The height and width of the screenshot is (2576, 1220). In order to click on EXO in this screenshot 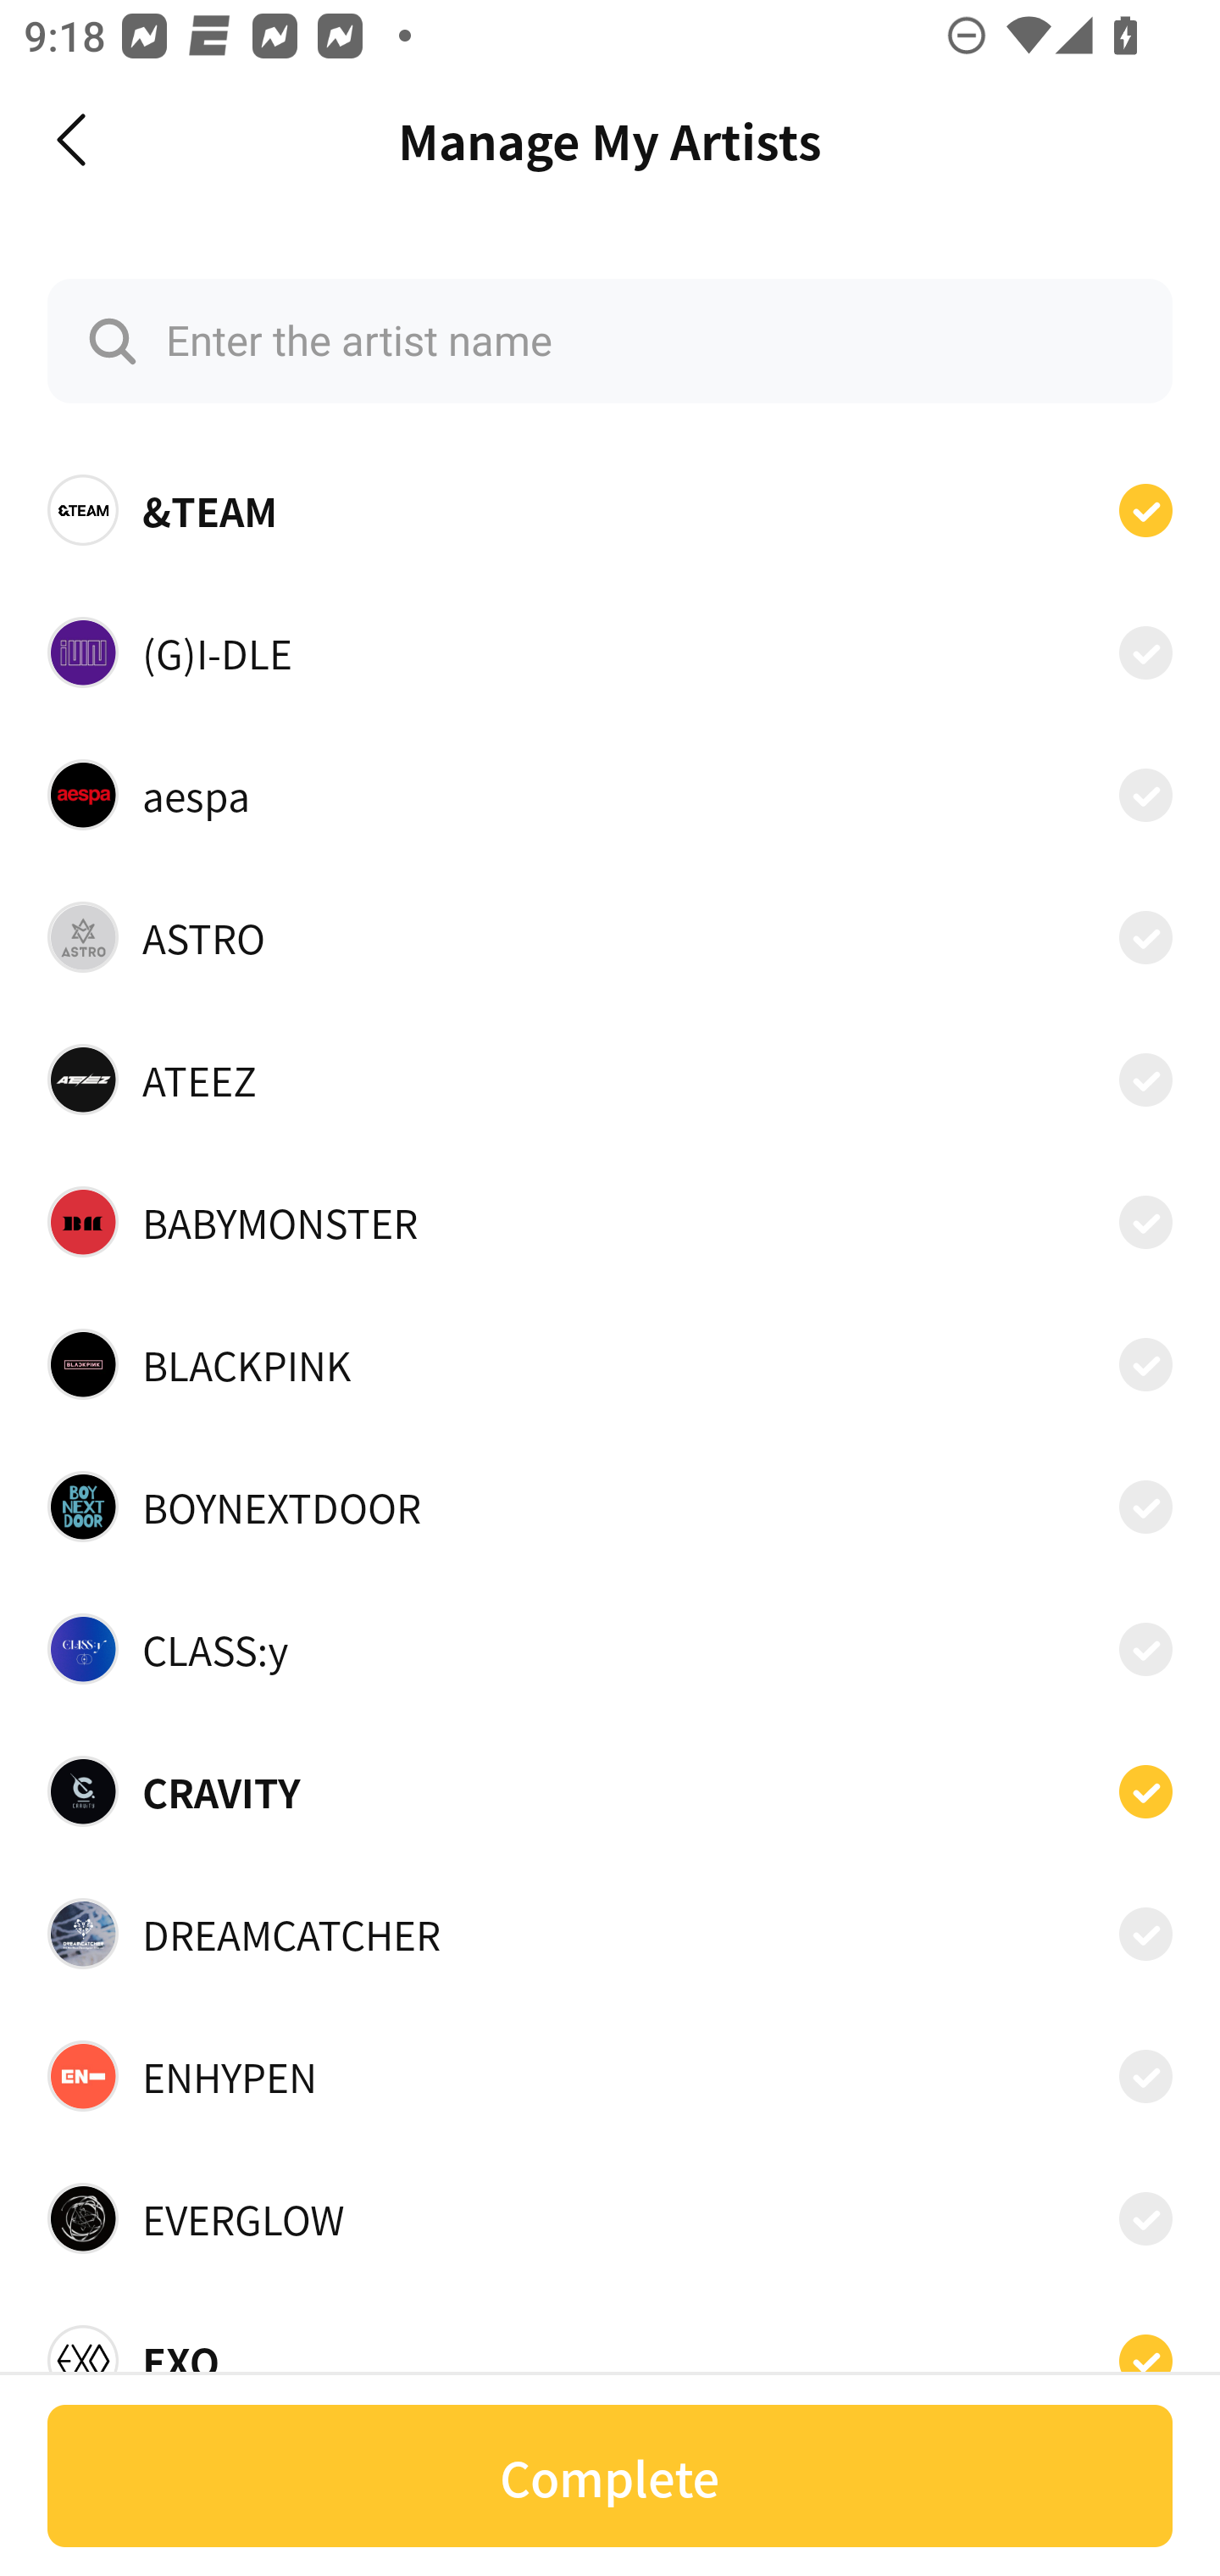, I will do `click(610, 2351)`.